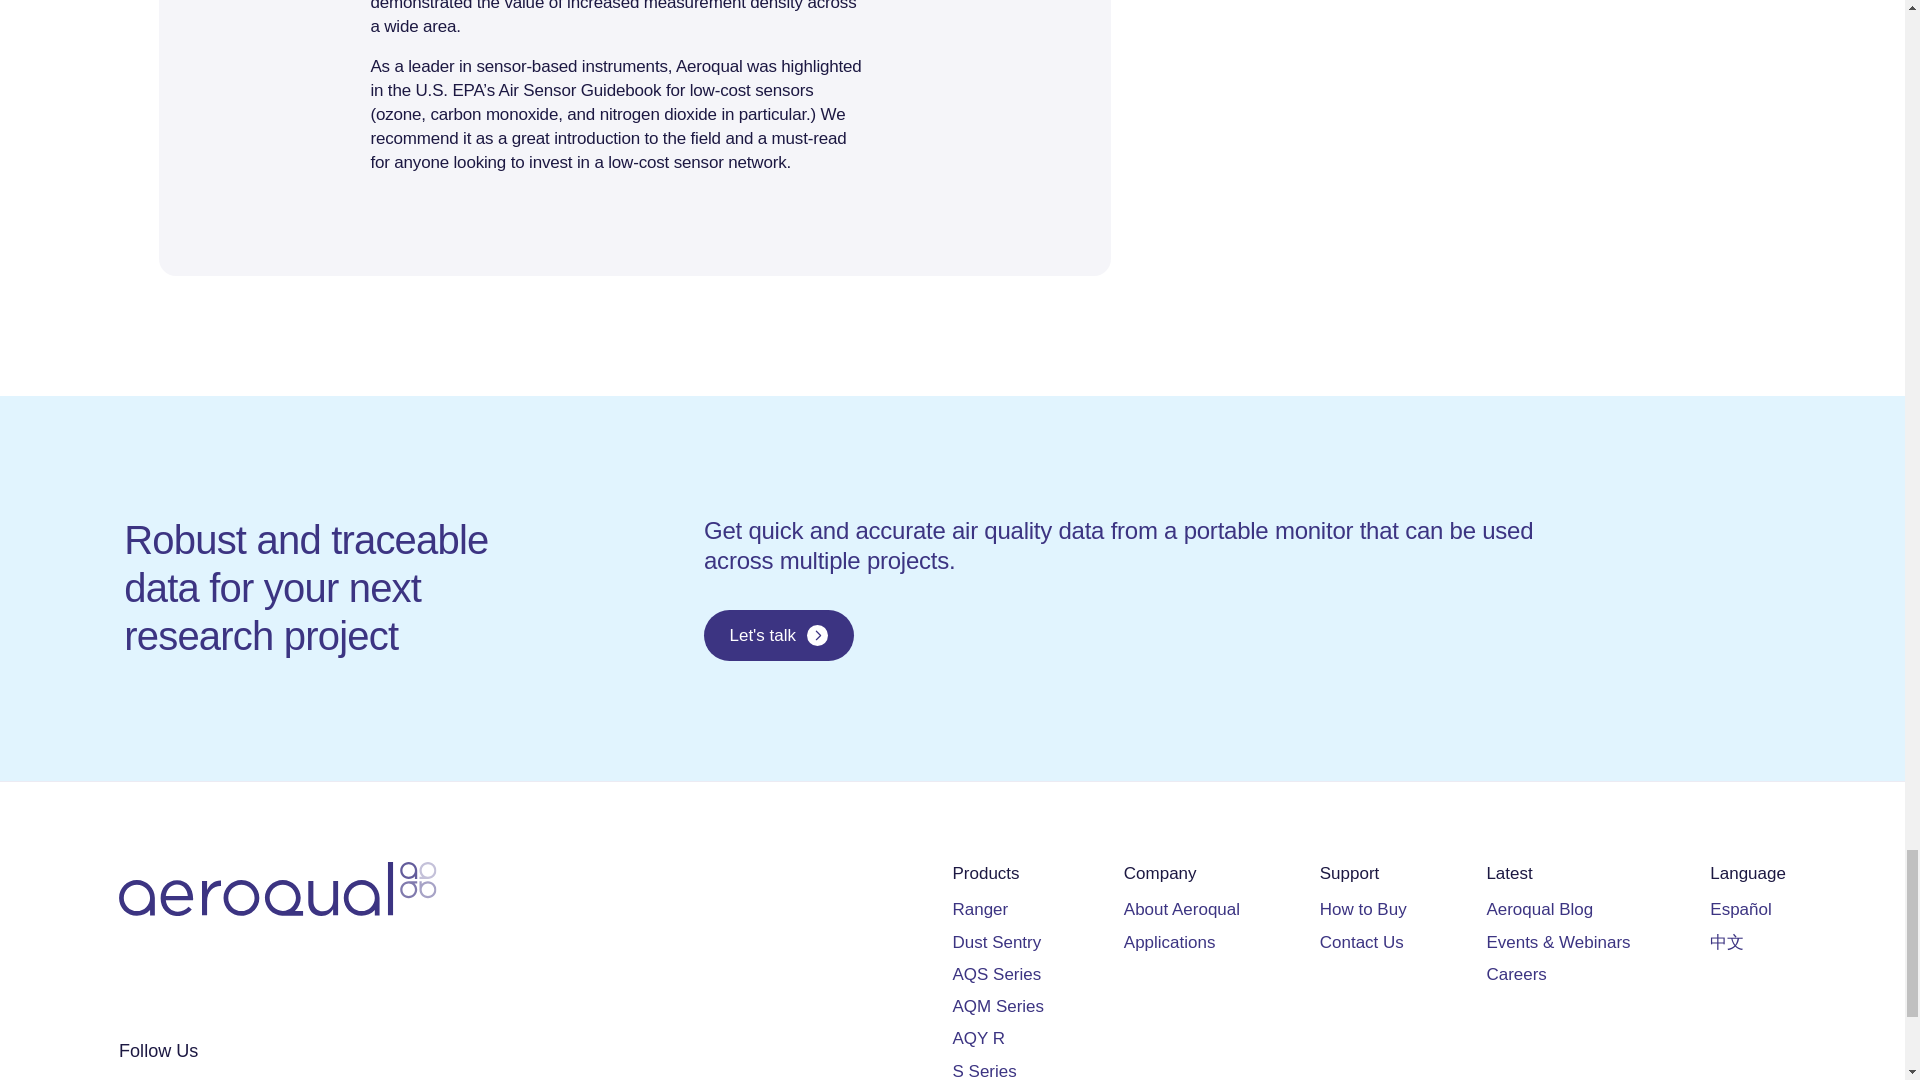 The image size is (1920, 1080). I want to click on AQM Series, so click(998, 1006).